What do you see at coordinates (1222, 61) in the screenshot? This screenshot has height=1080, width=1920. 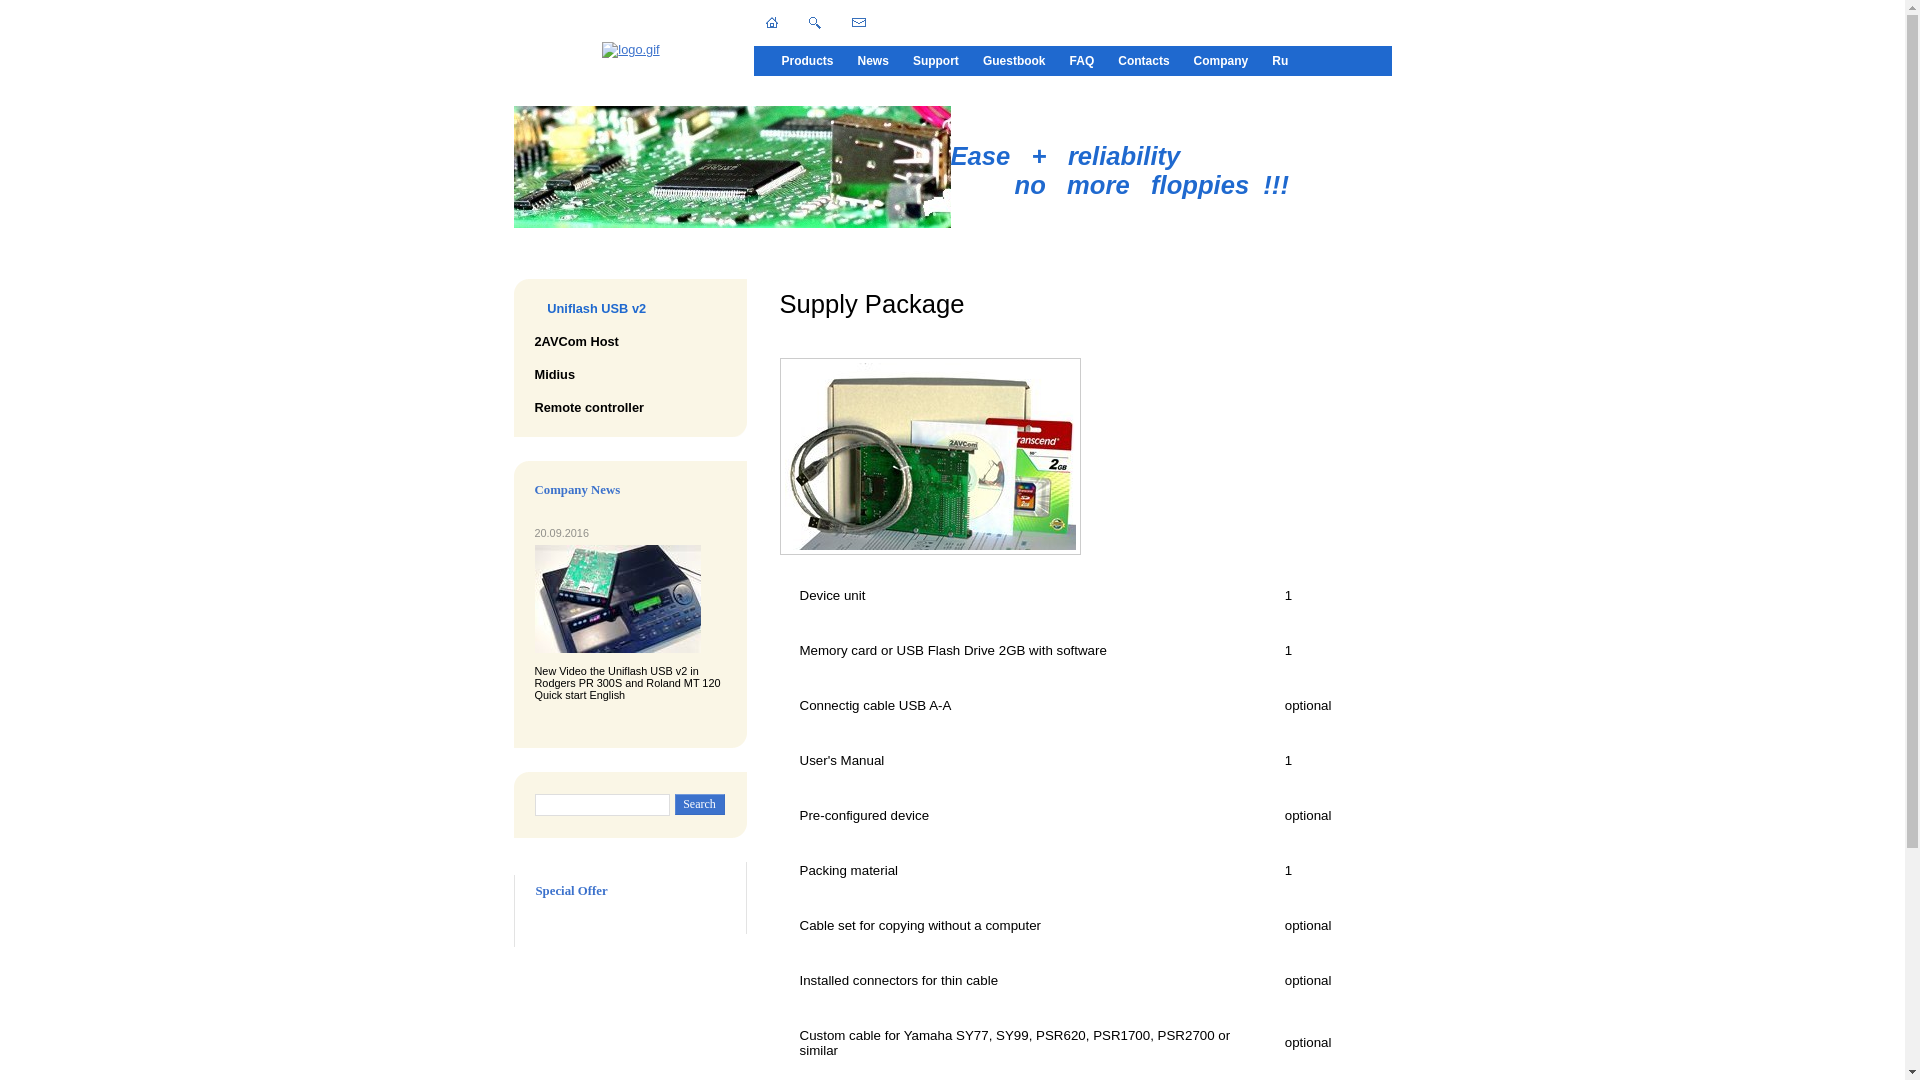 I see `Company` at bounding box center [1222, 61].